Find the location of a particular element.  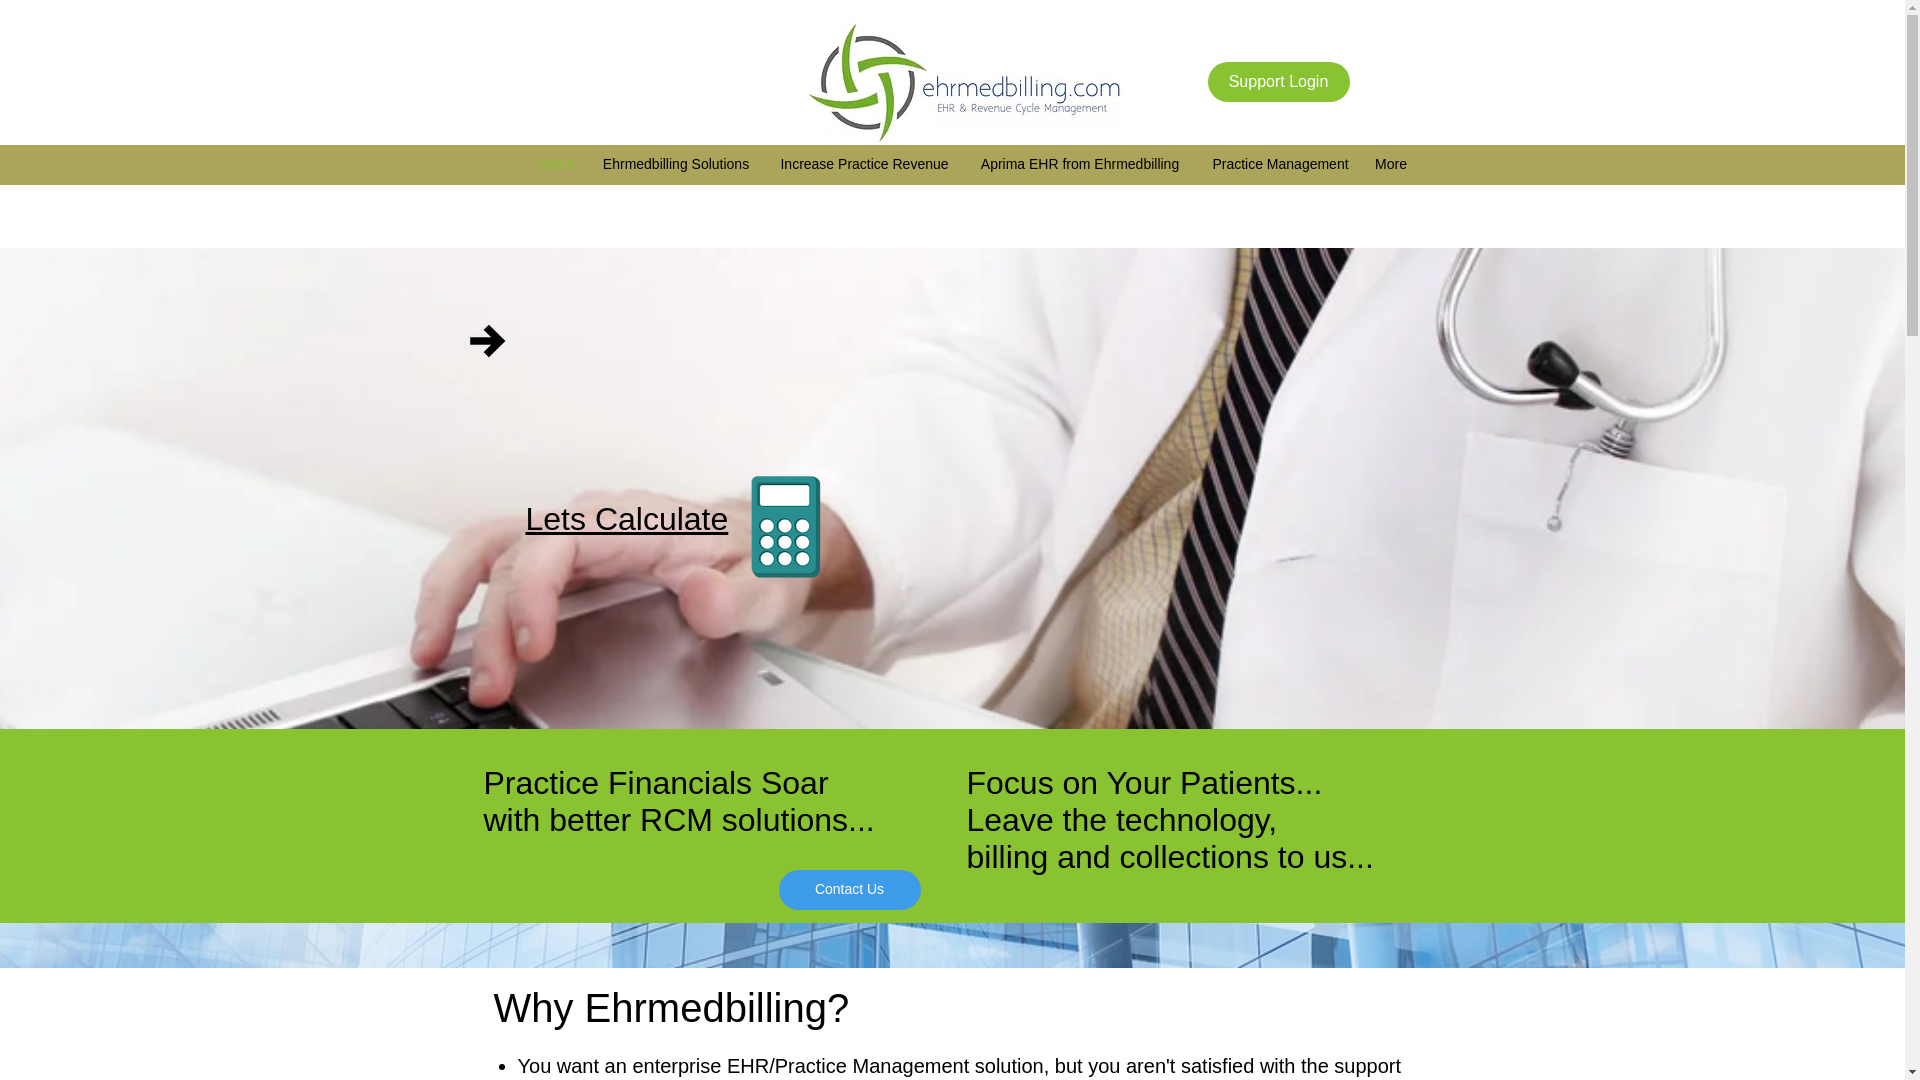

Home is located at coordinates (556, 164).